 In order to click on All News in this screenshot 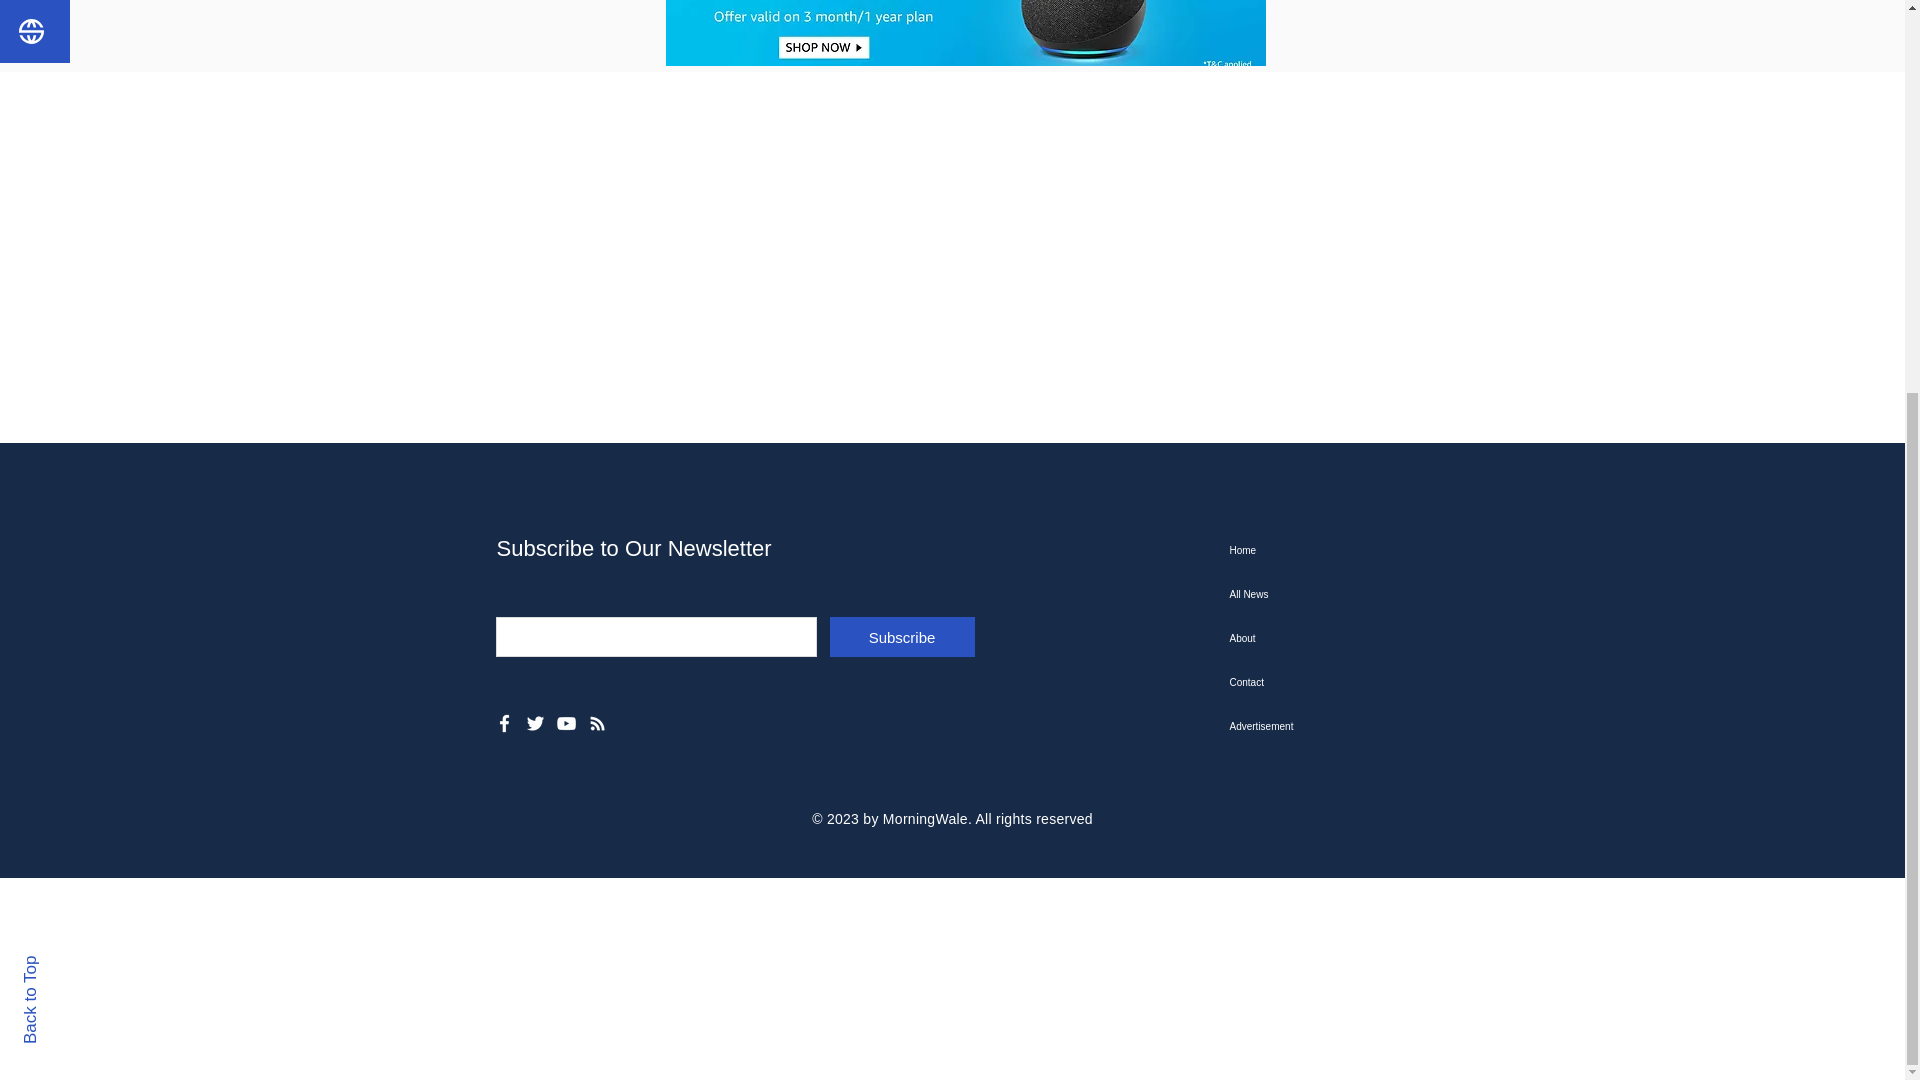, I will do `click(1331, 594)`.